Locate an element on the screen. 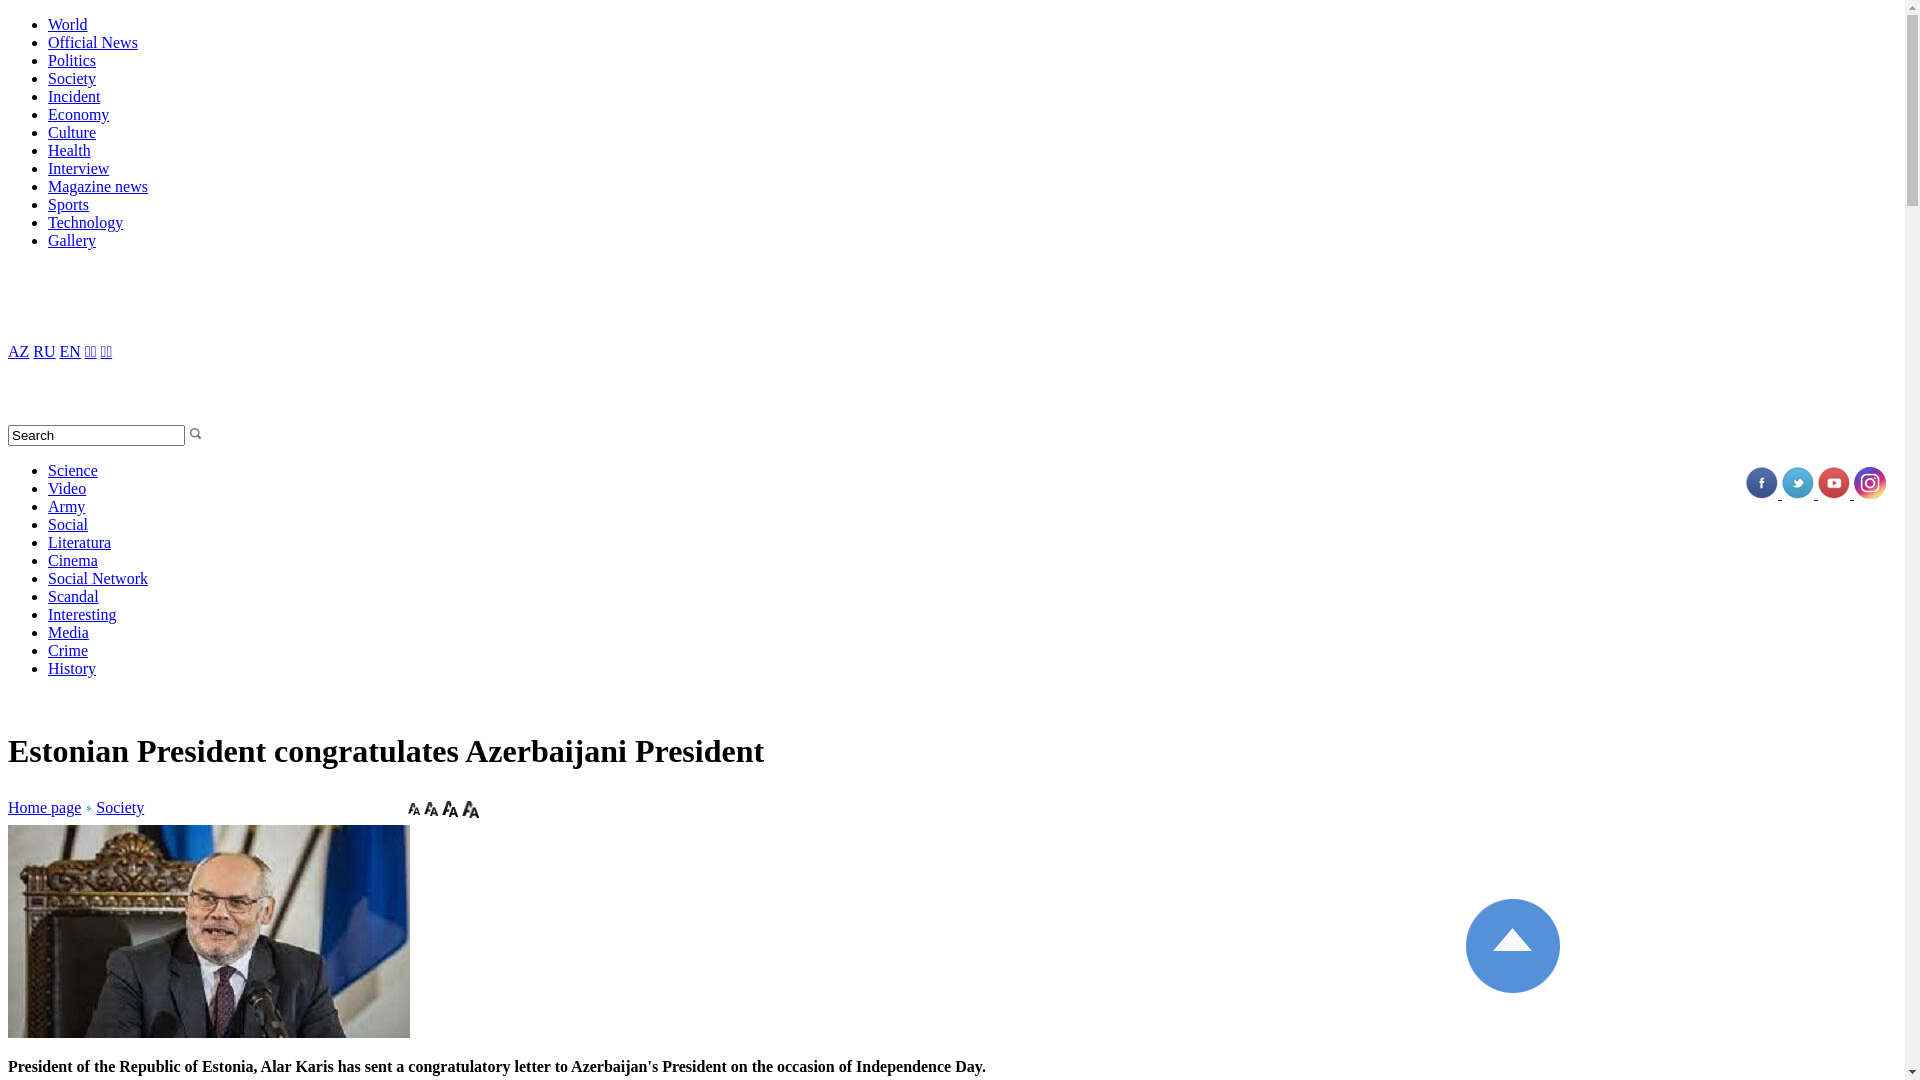  Incident is located at coordinates (74, 96).